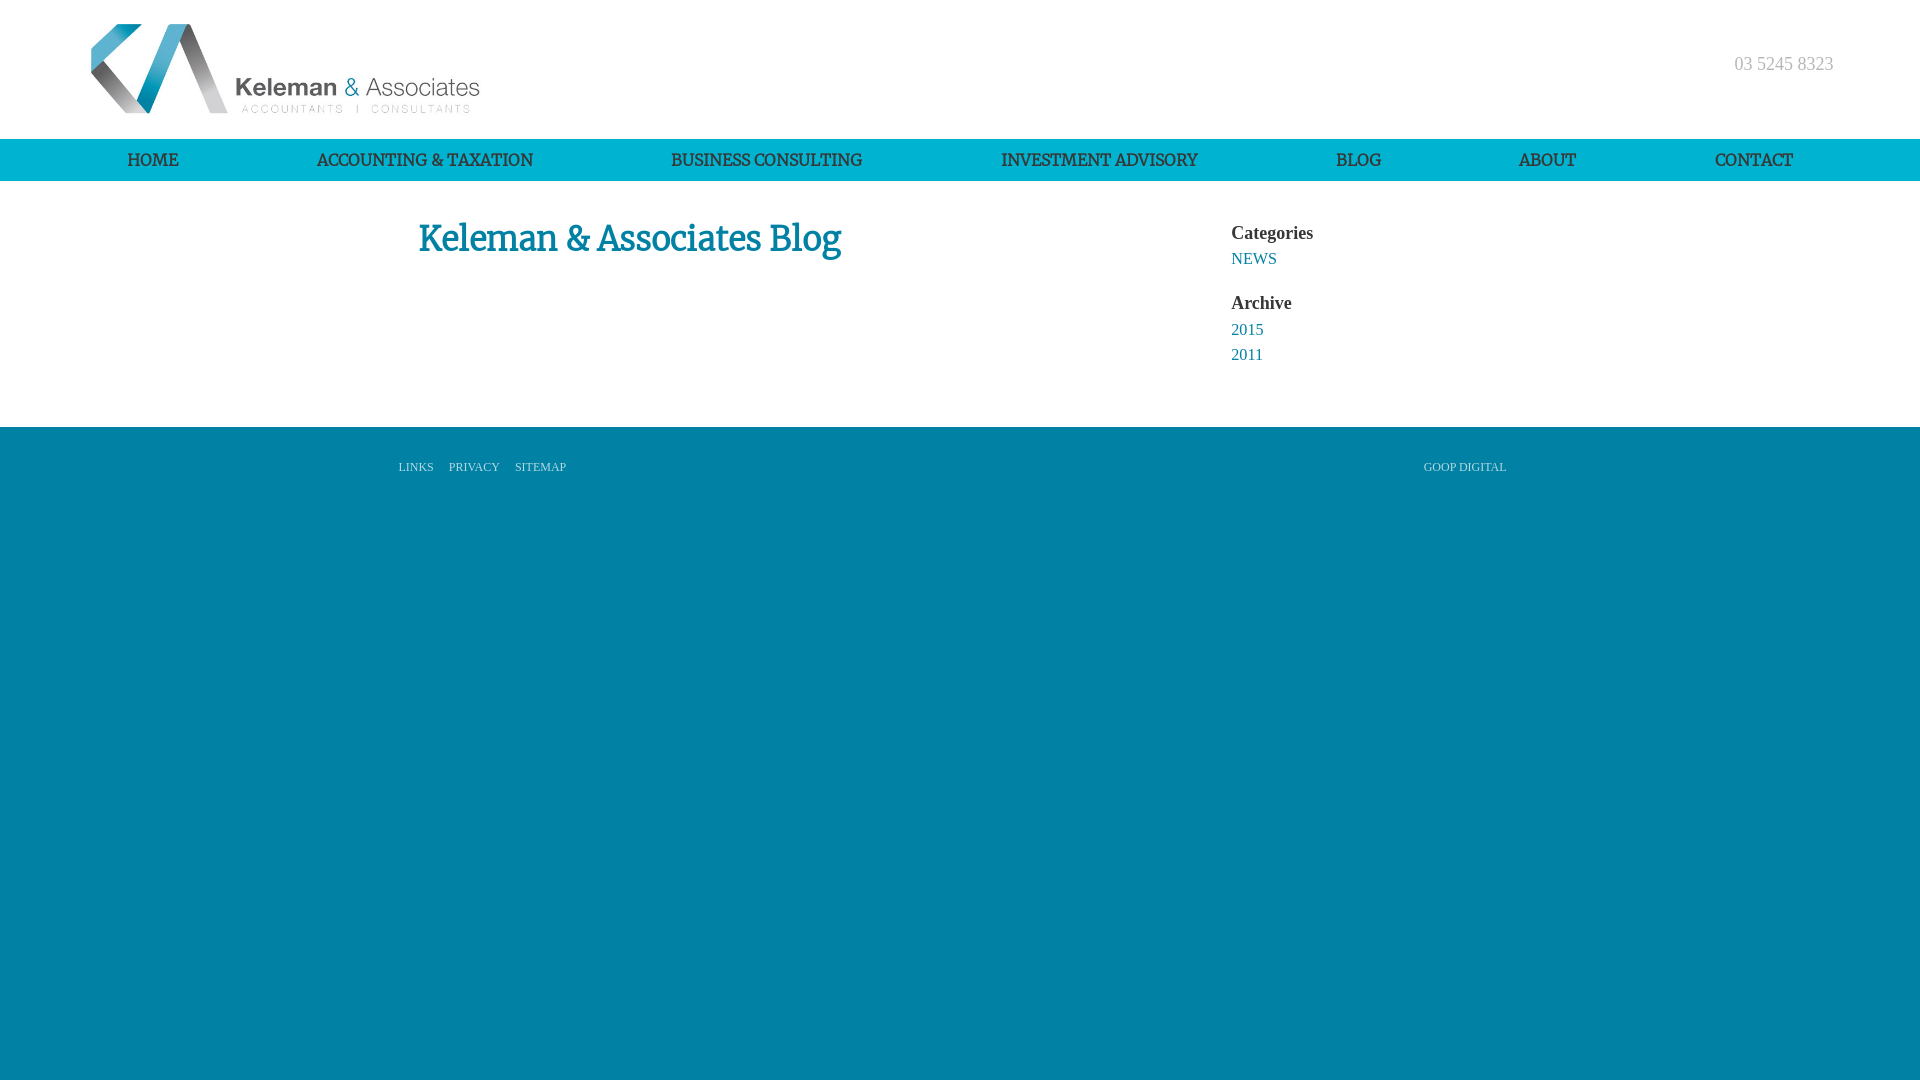 Image resolution: width=1920 pixels, height=1080 pixels. I want to click on INVESTMENT ADVISORY, so click(1100, 160).